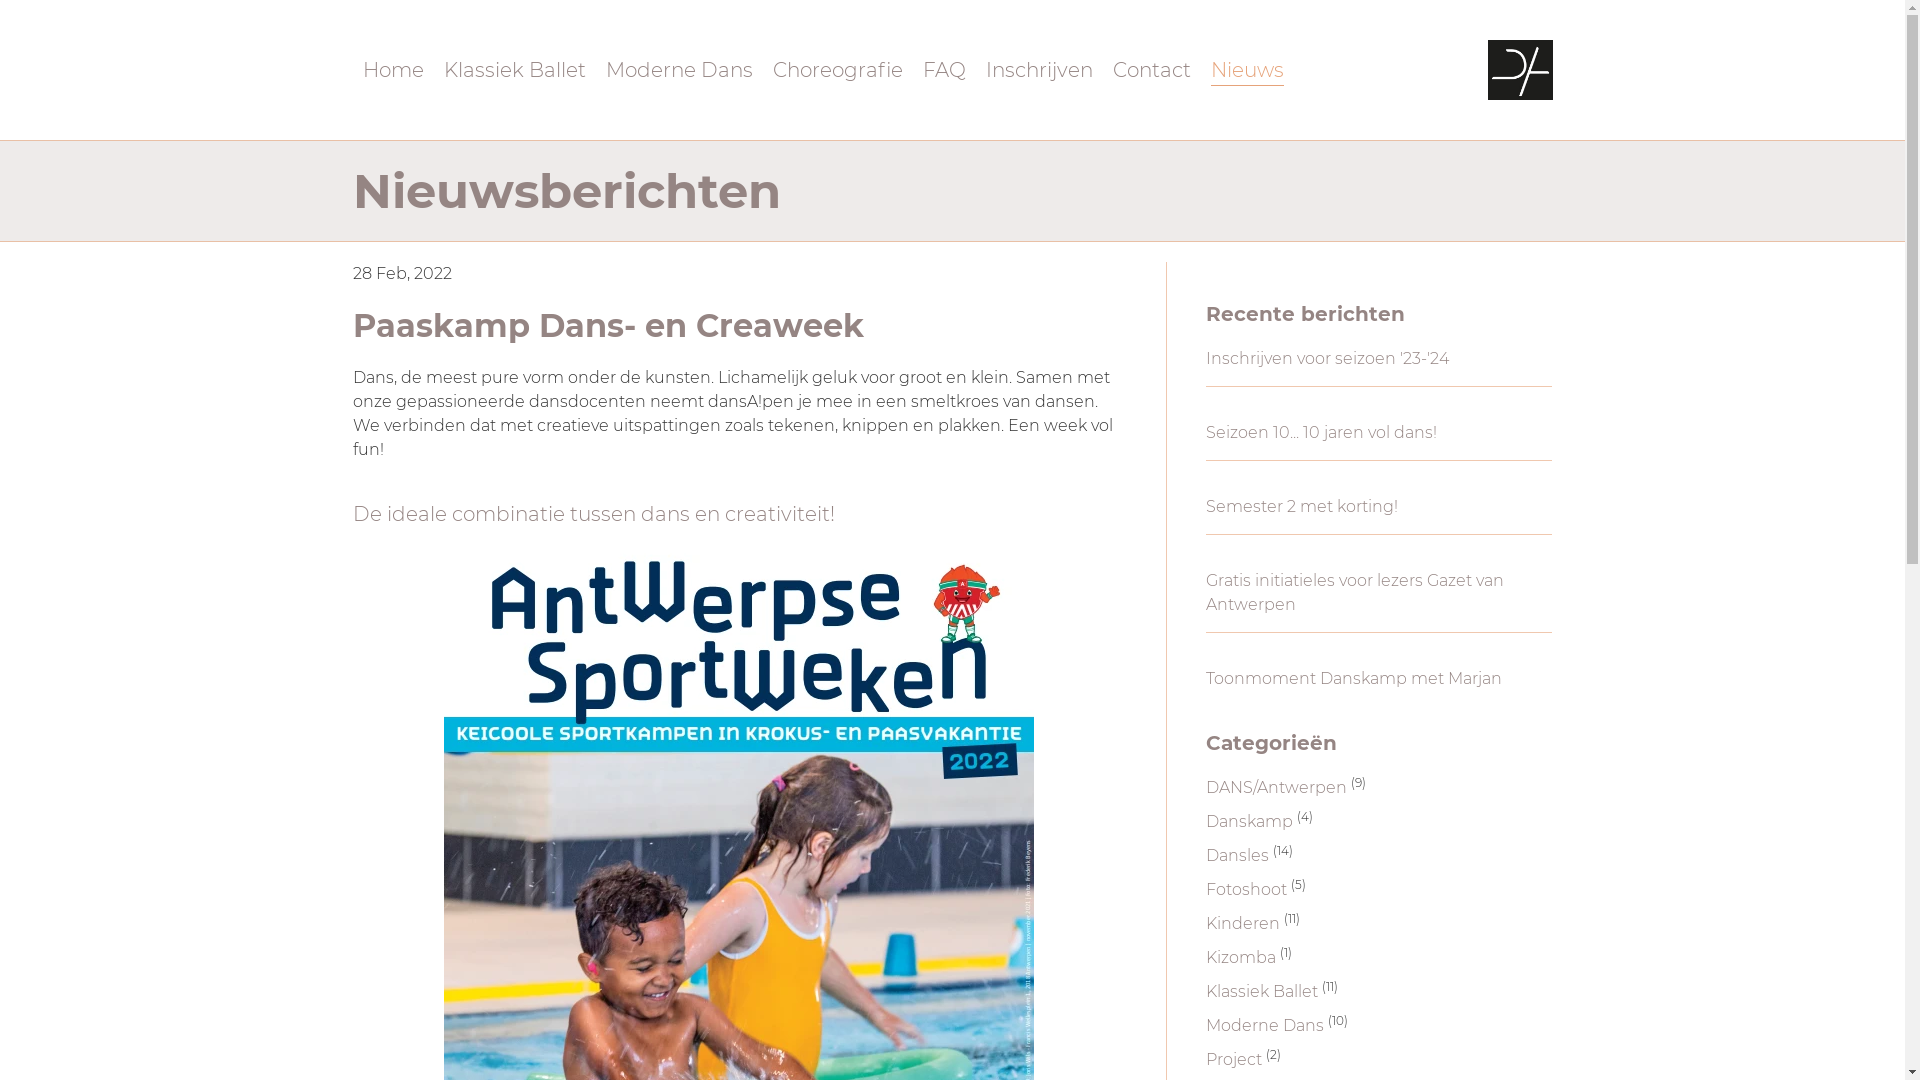  I want to click on Danskamp, so click(1250, 822).